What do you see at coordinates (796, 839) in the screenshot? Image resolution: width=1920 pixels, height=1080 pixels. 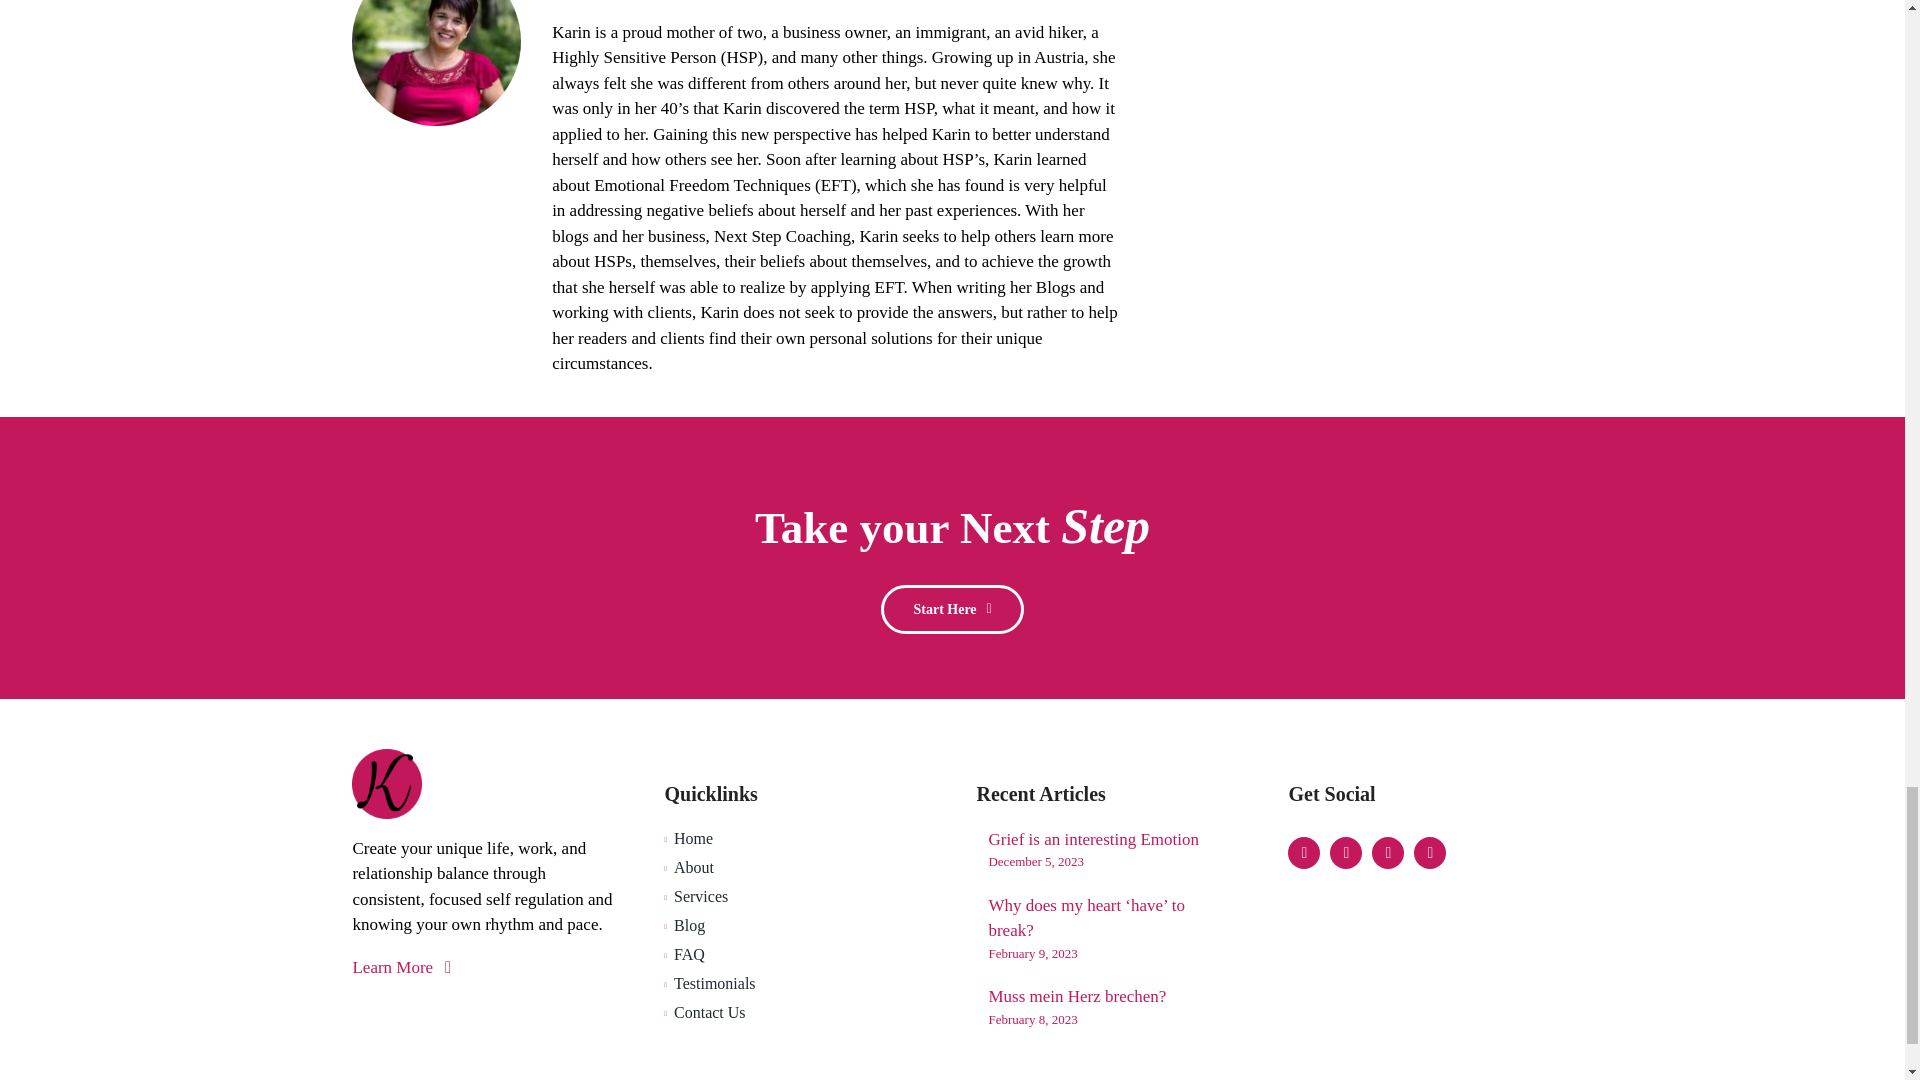 I see `Home` at bounding box center [796, 839].